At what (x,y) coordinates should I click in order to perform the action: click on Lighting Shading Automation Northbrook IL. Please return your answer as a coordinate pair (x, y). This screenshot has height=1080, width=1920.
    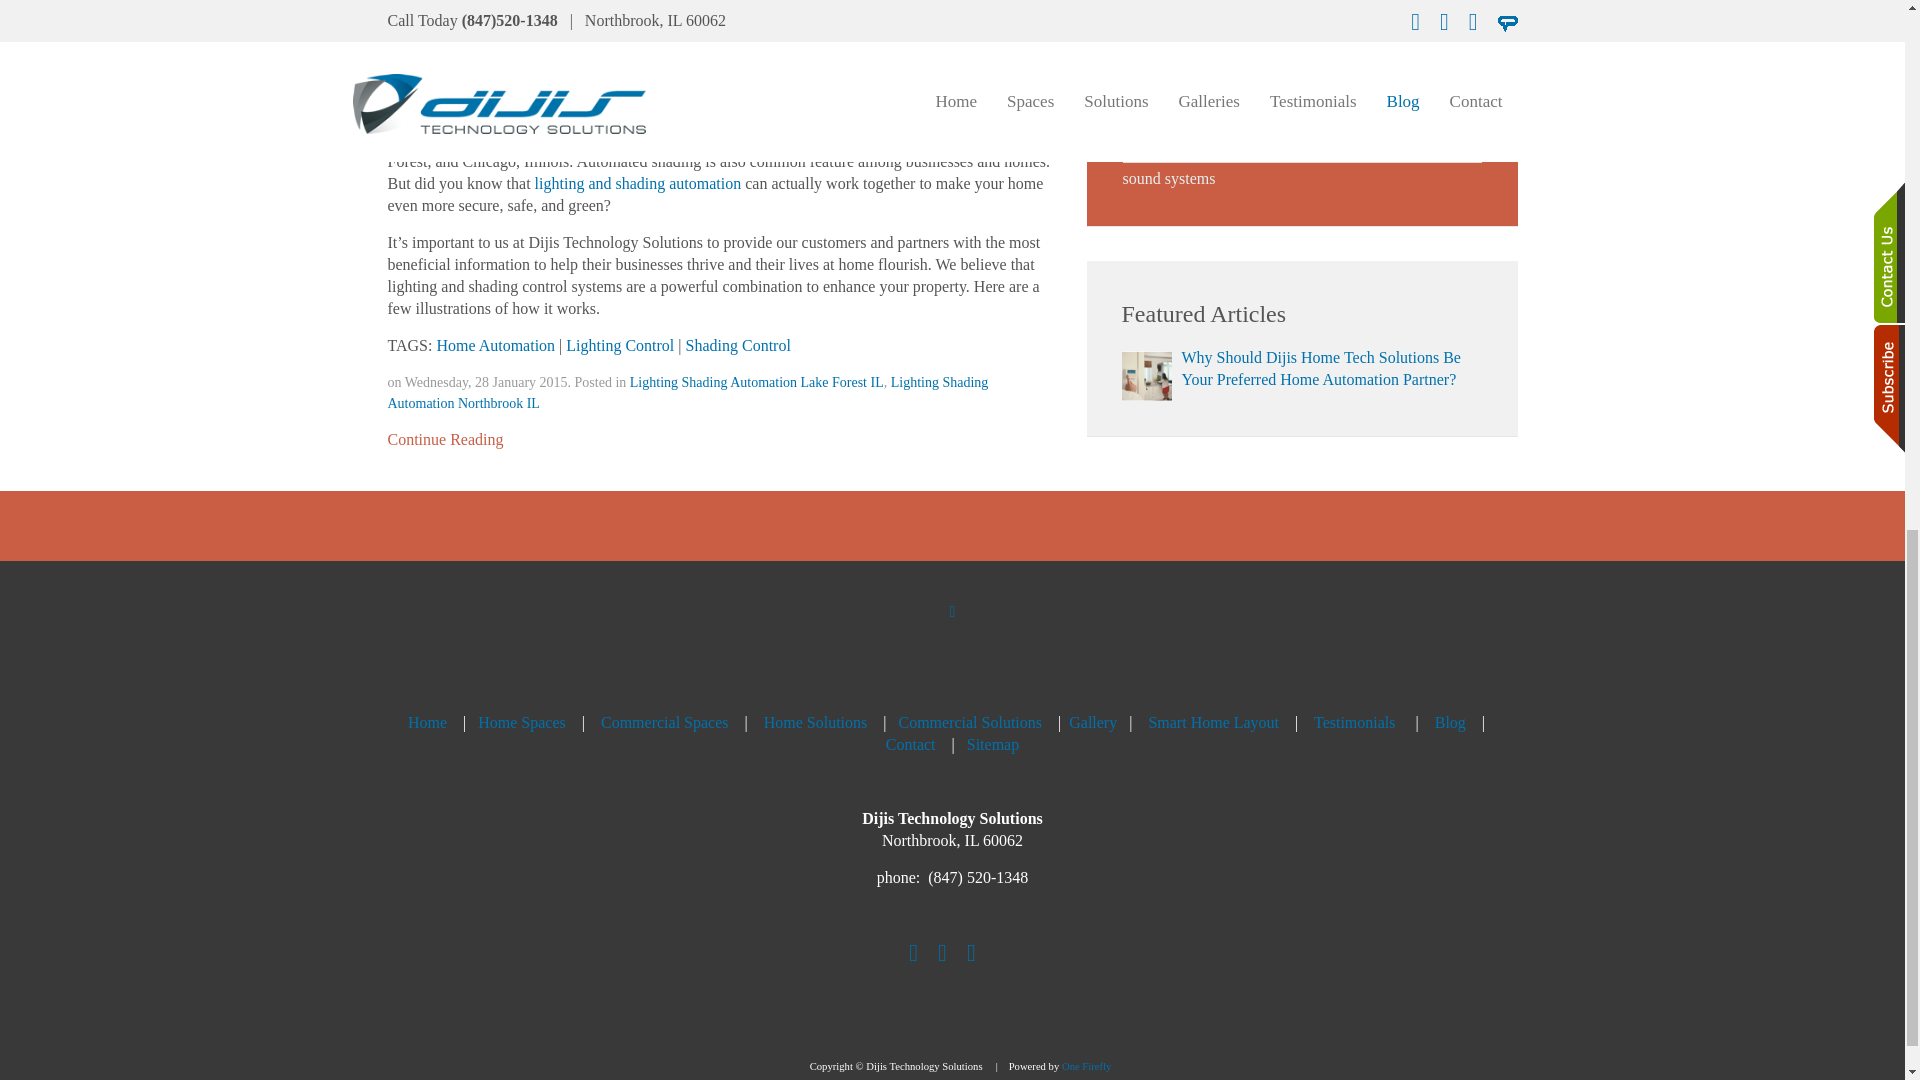
    Looking at the image, I should click on (688, 392).